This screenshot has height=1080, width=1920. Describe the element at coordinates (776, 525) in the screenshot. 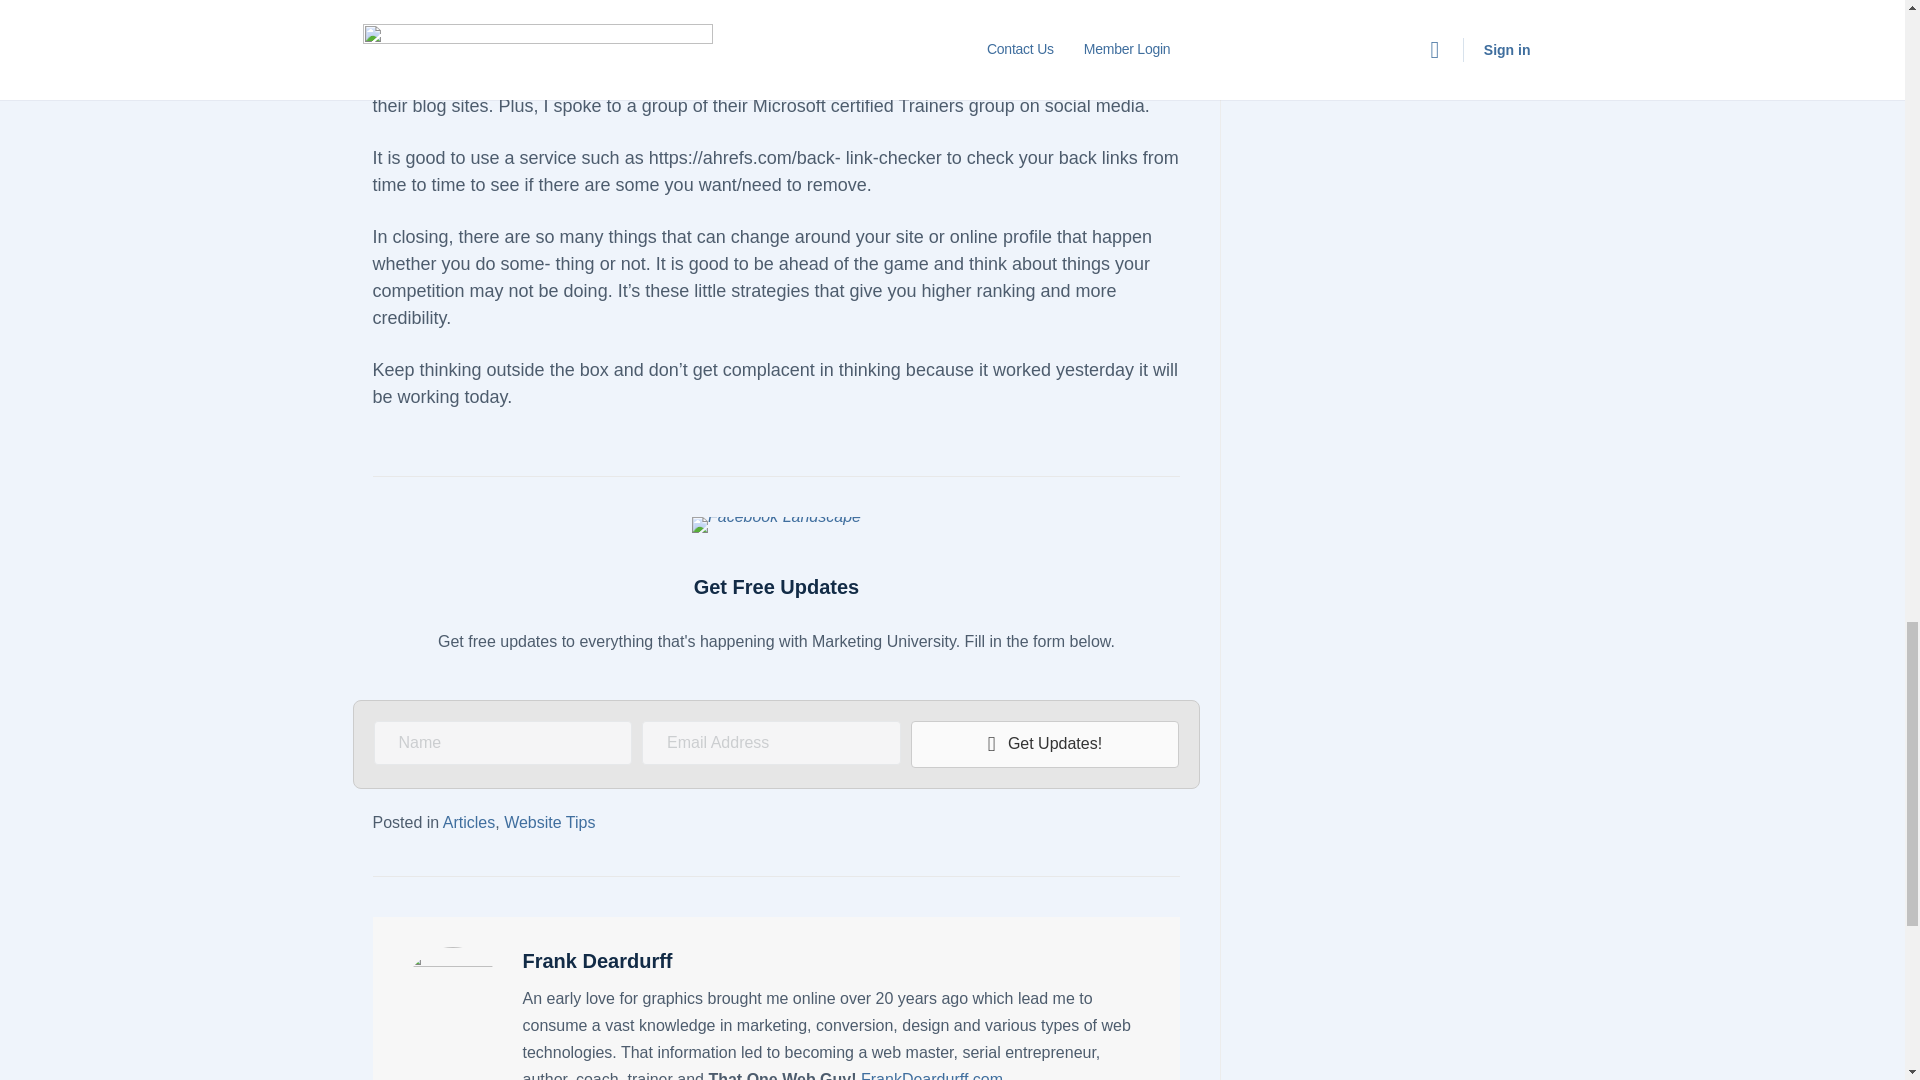

I see `Facebook Landscape` at that location.